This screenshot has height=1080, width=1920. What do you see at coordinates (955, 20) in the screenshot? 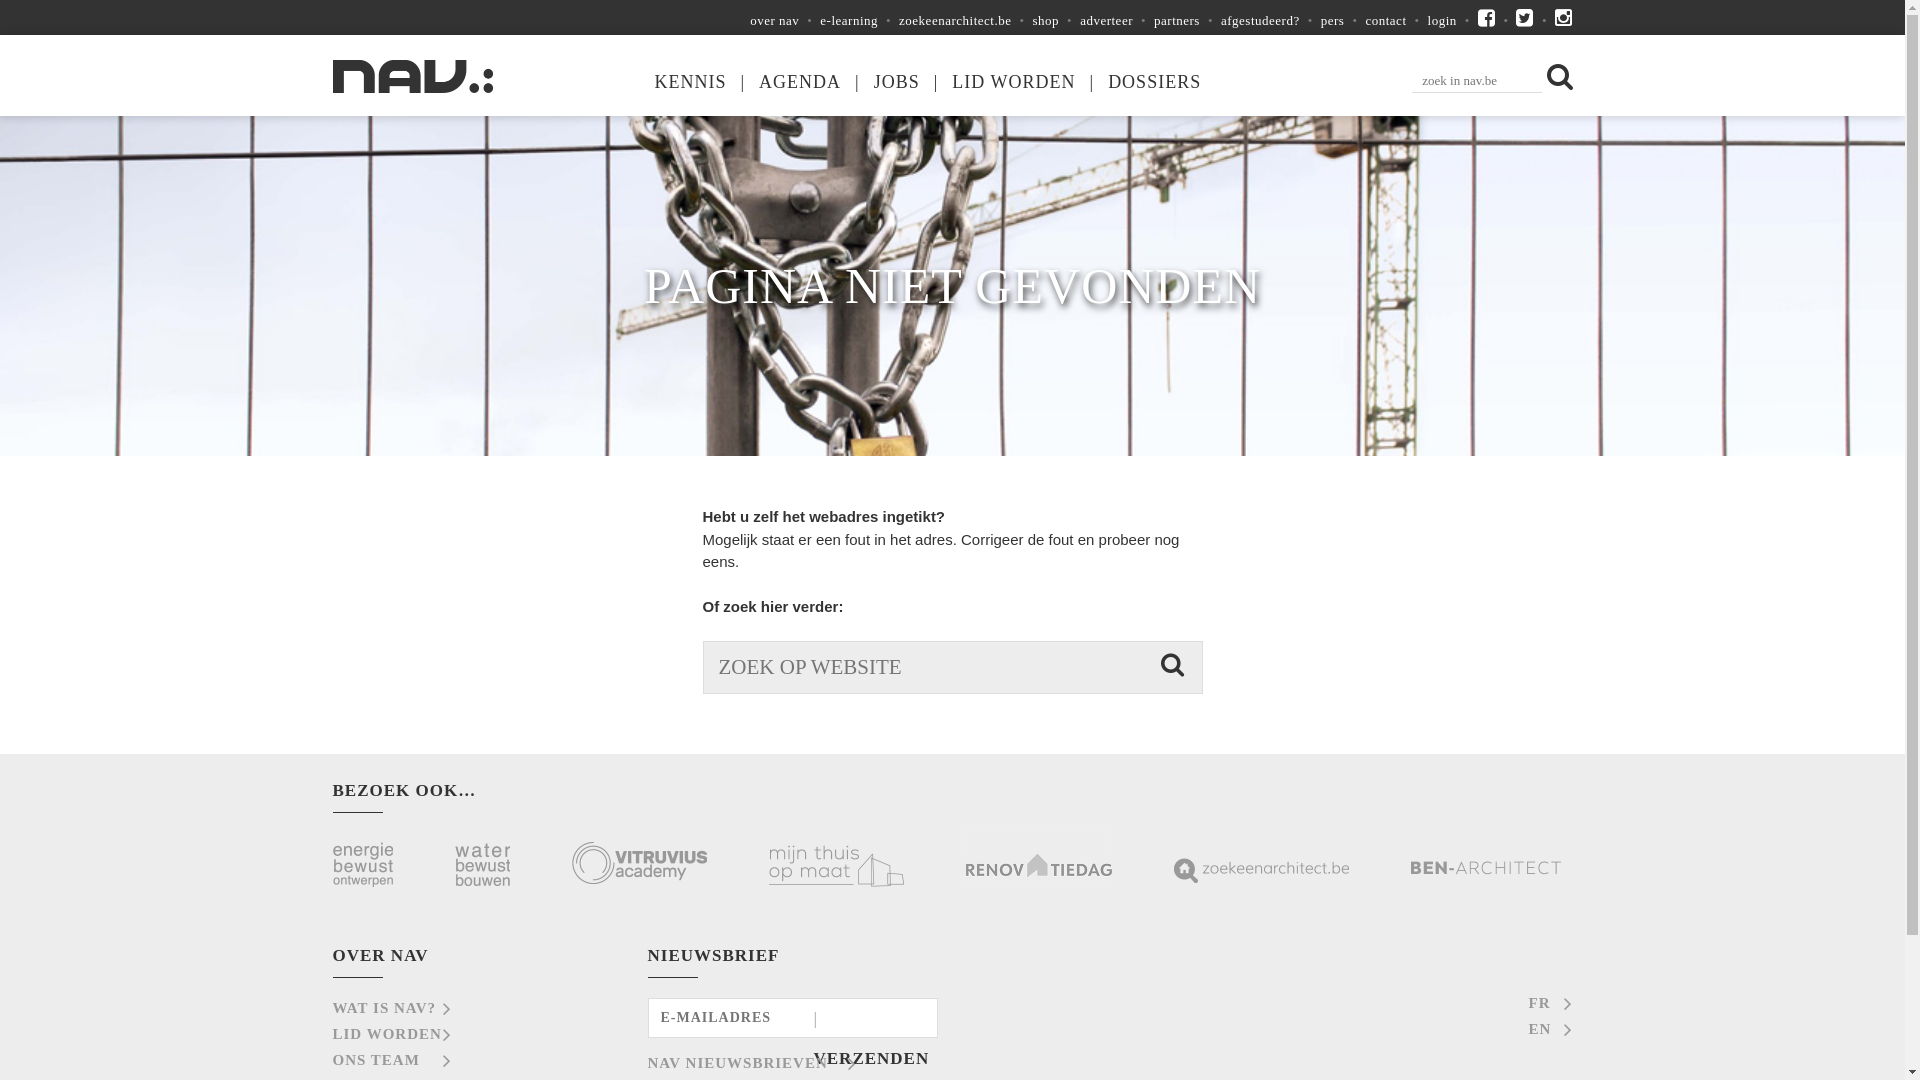
I see `zoekeenarchitect.be` at bounding box center [955, 20].